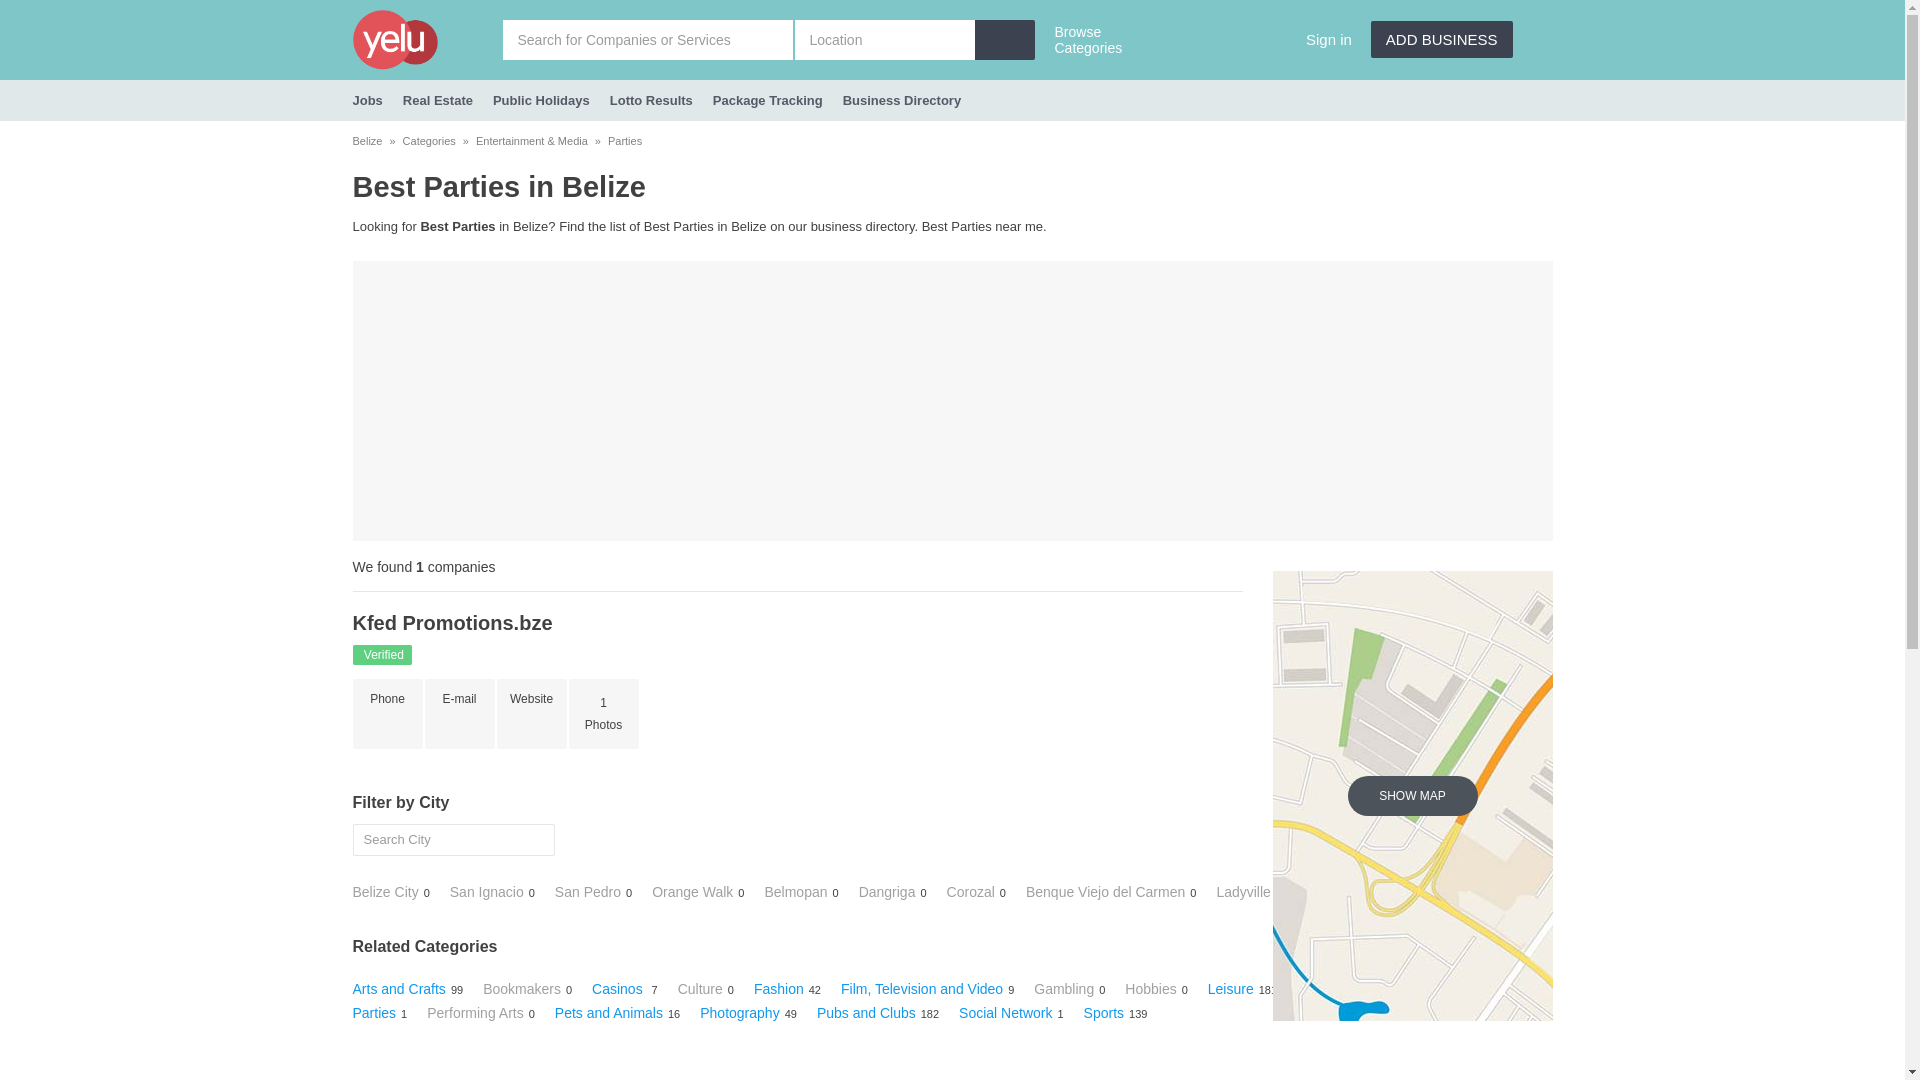 This screenshot has width=1920, height=1080. I want to click on Music, so click(1484, 989).